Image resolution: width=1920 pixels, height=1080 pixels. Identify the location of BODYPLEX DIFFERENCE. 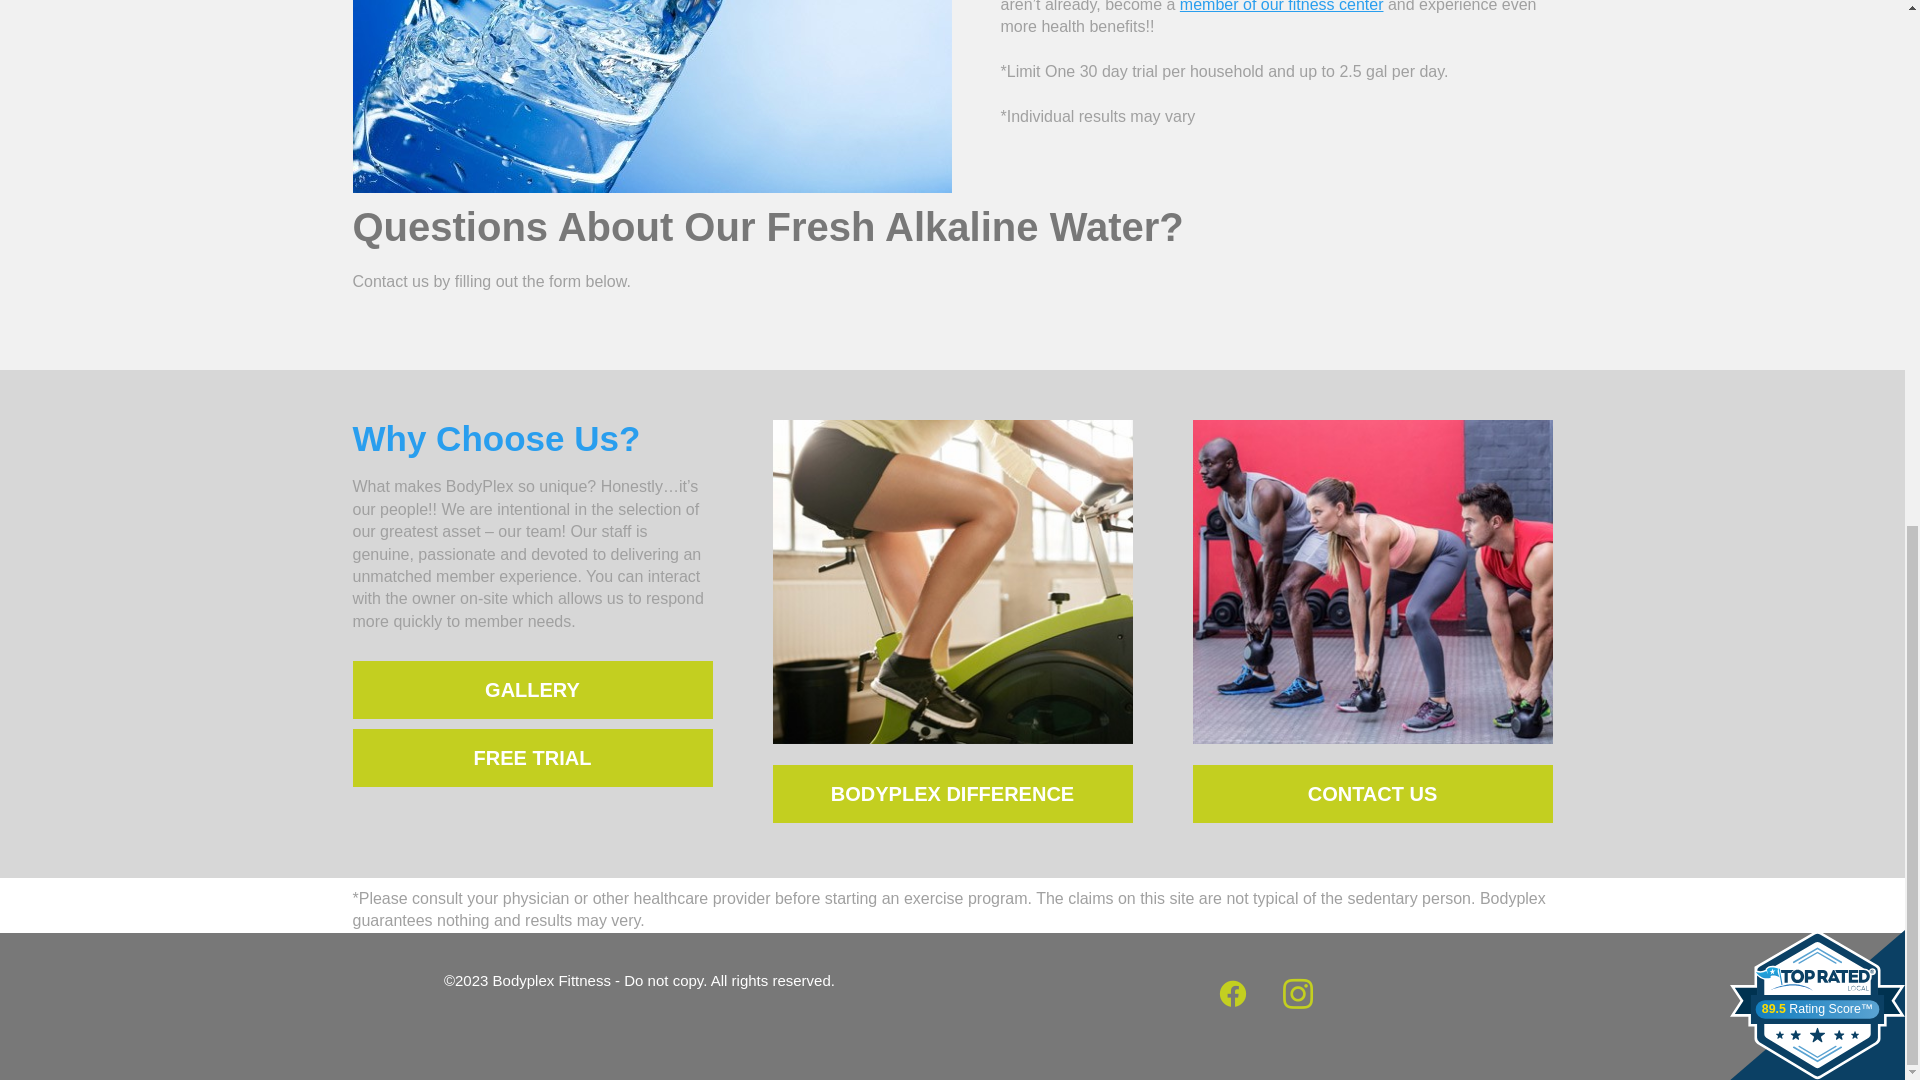
(952, 793).